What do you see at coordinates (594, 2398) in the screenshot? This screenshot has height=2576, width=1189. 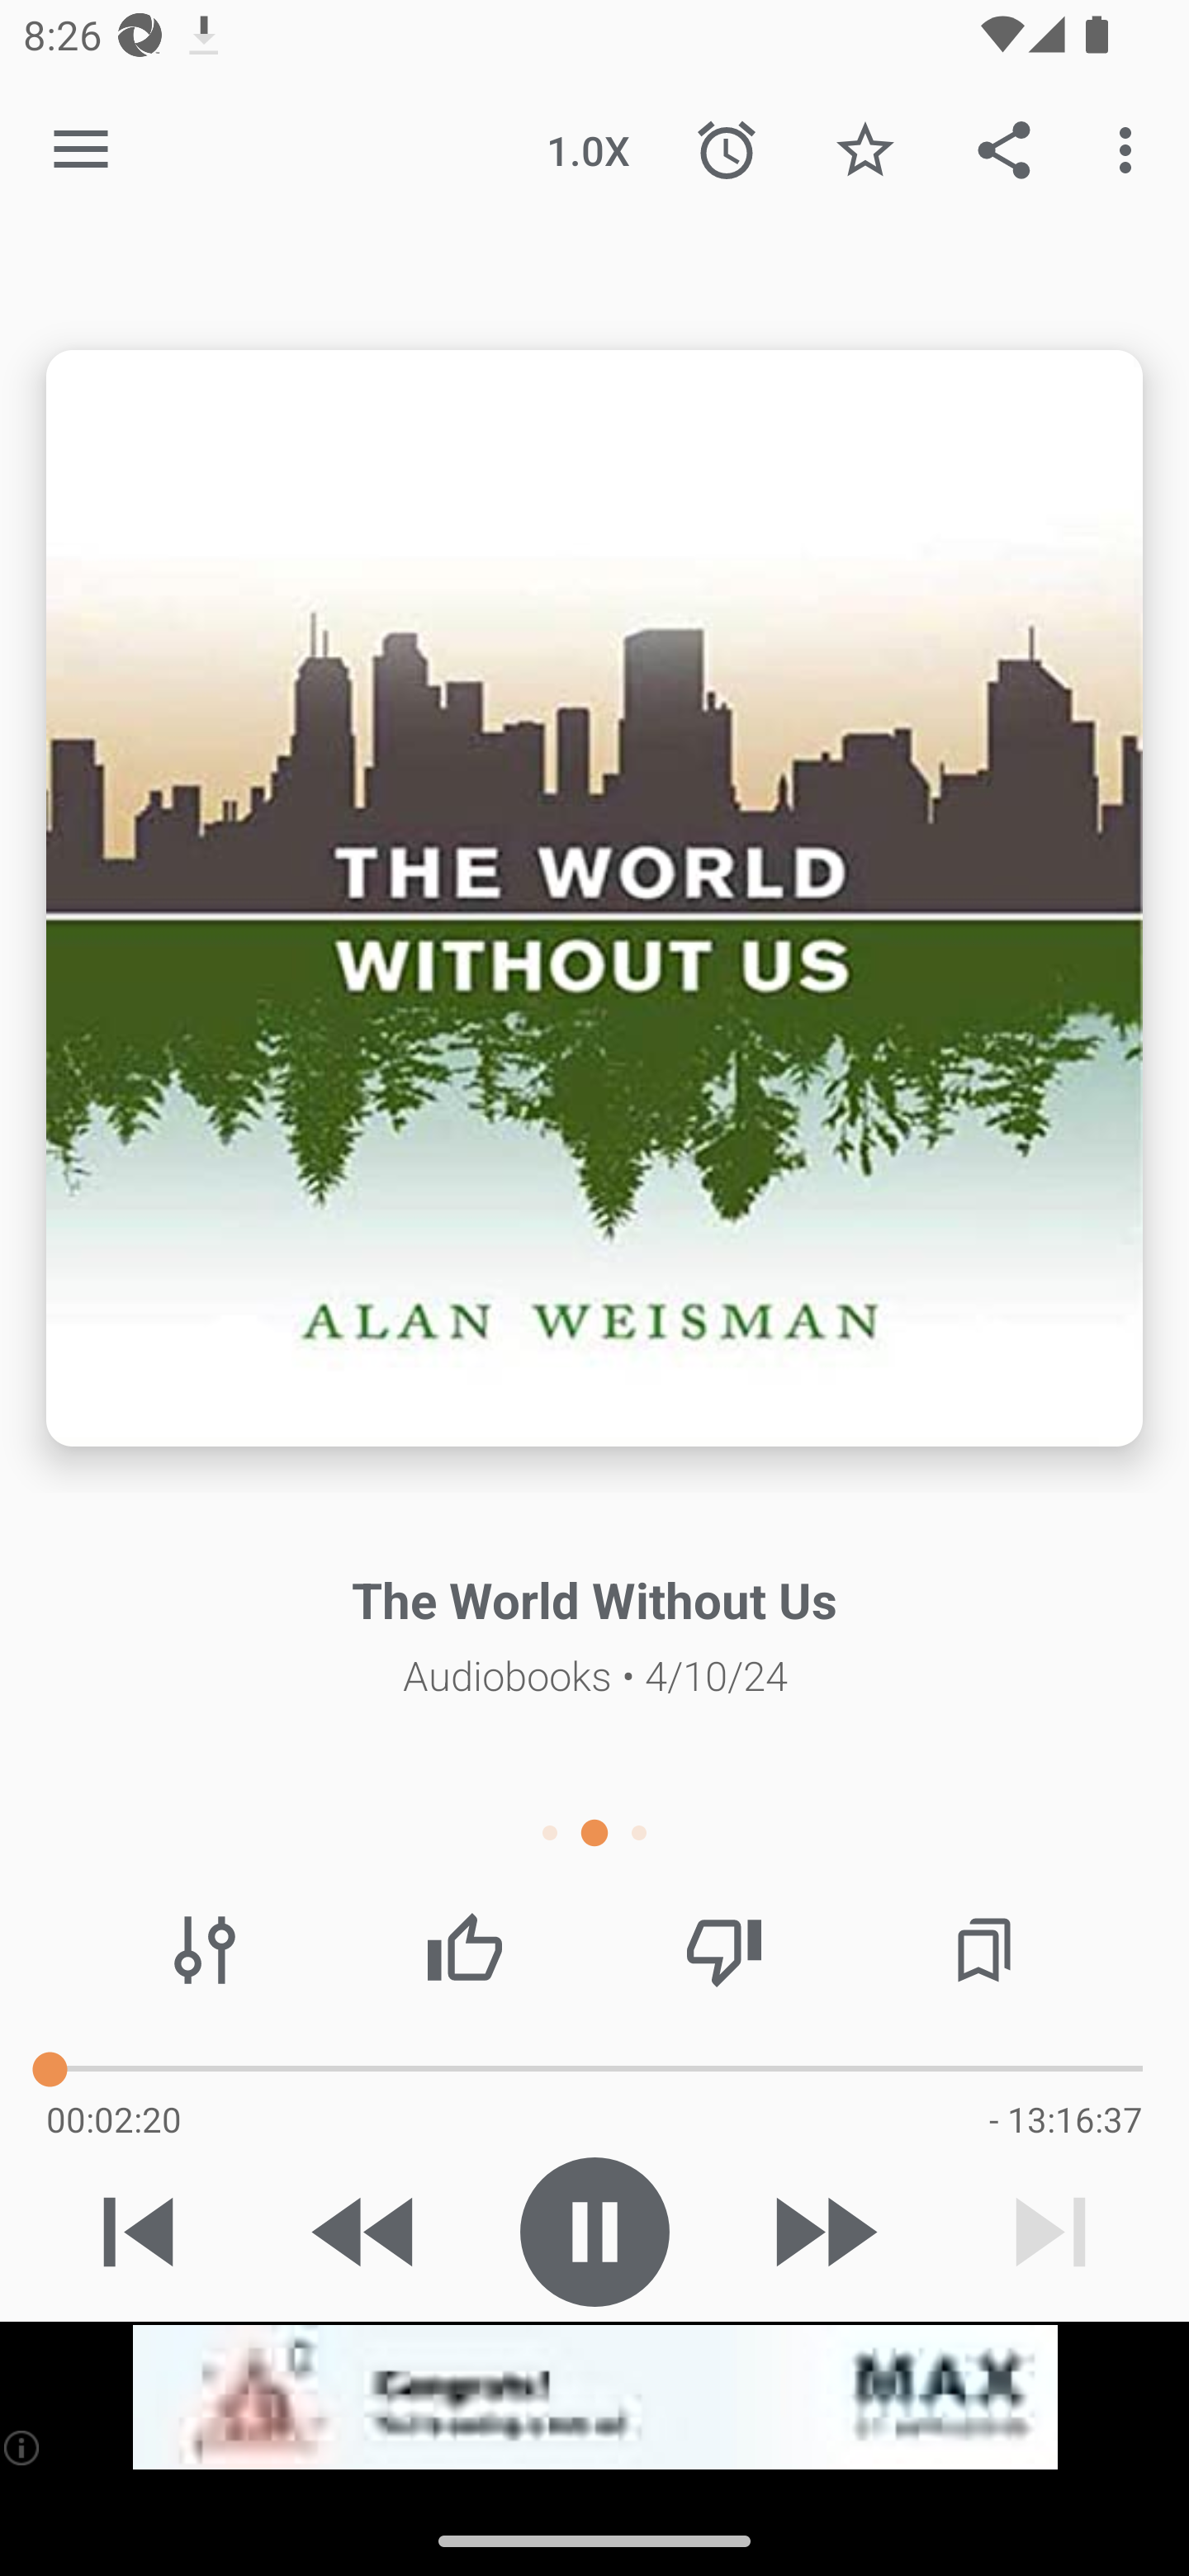 I see `app-monetization` at bounding box center [594, 2398].